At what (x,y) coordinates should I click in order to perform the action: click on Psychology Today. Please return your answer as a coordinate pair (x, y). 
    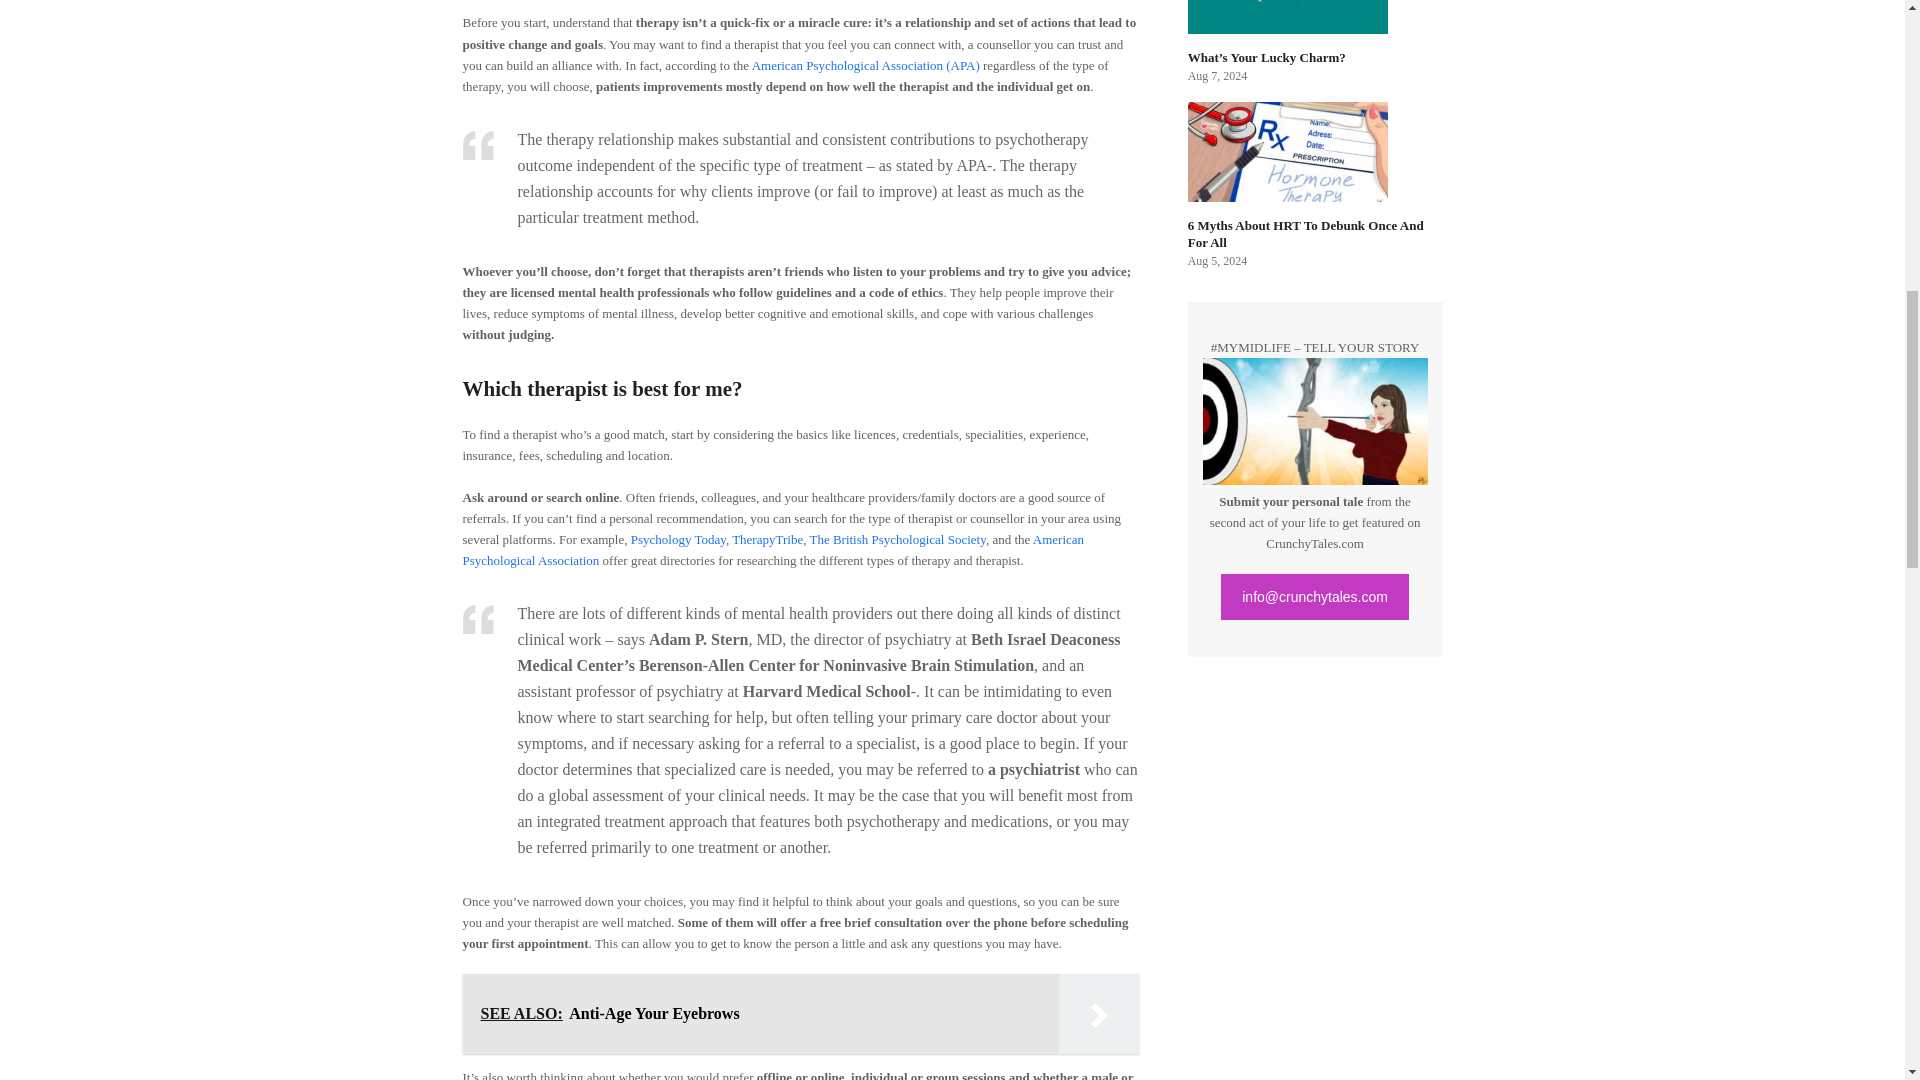
    Looking at the image, I should click on (678, 539).